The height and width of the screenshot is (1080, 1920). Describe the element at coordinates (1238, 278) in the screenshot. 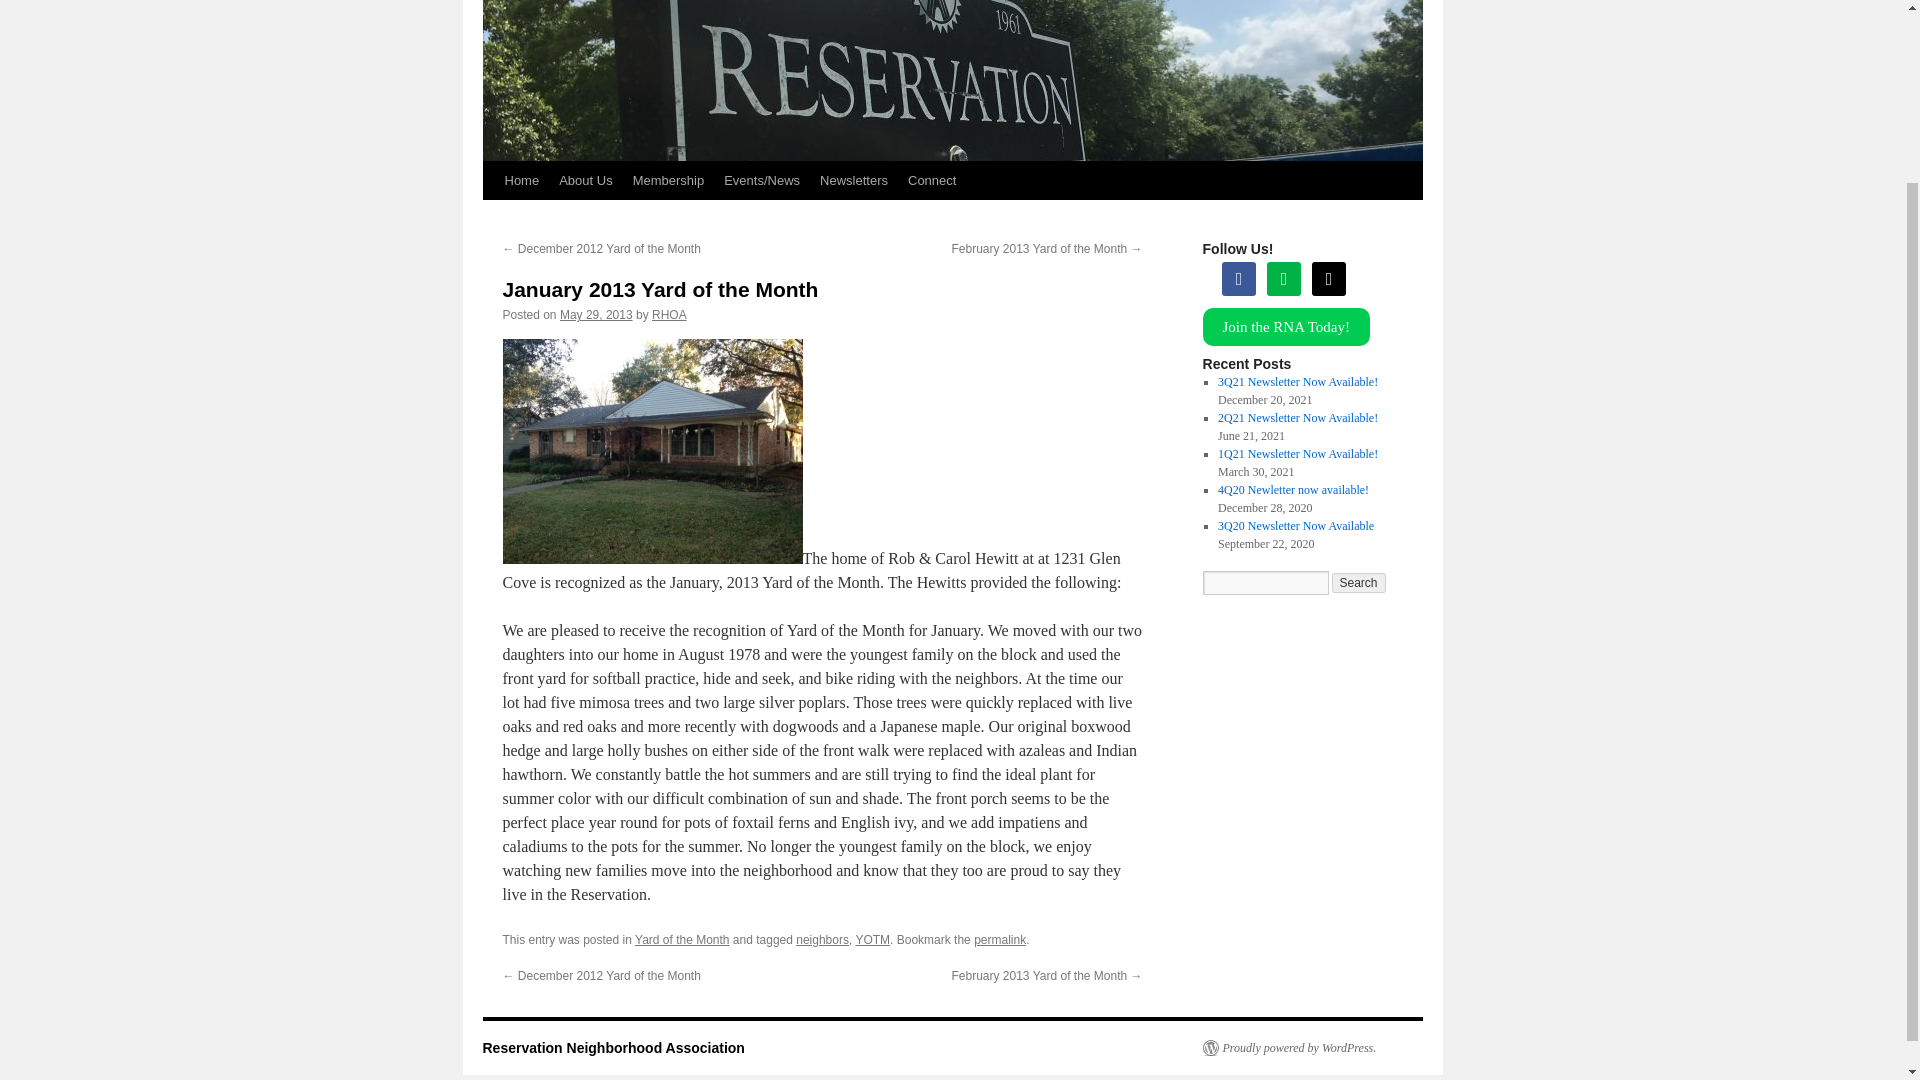

I see `Facebook` at that location.